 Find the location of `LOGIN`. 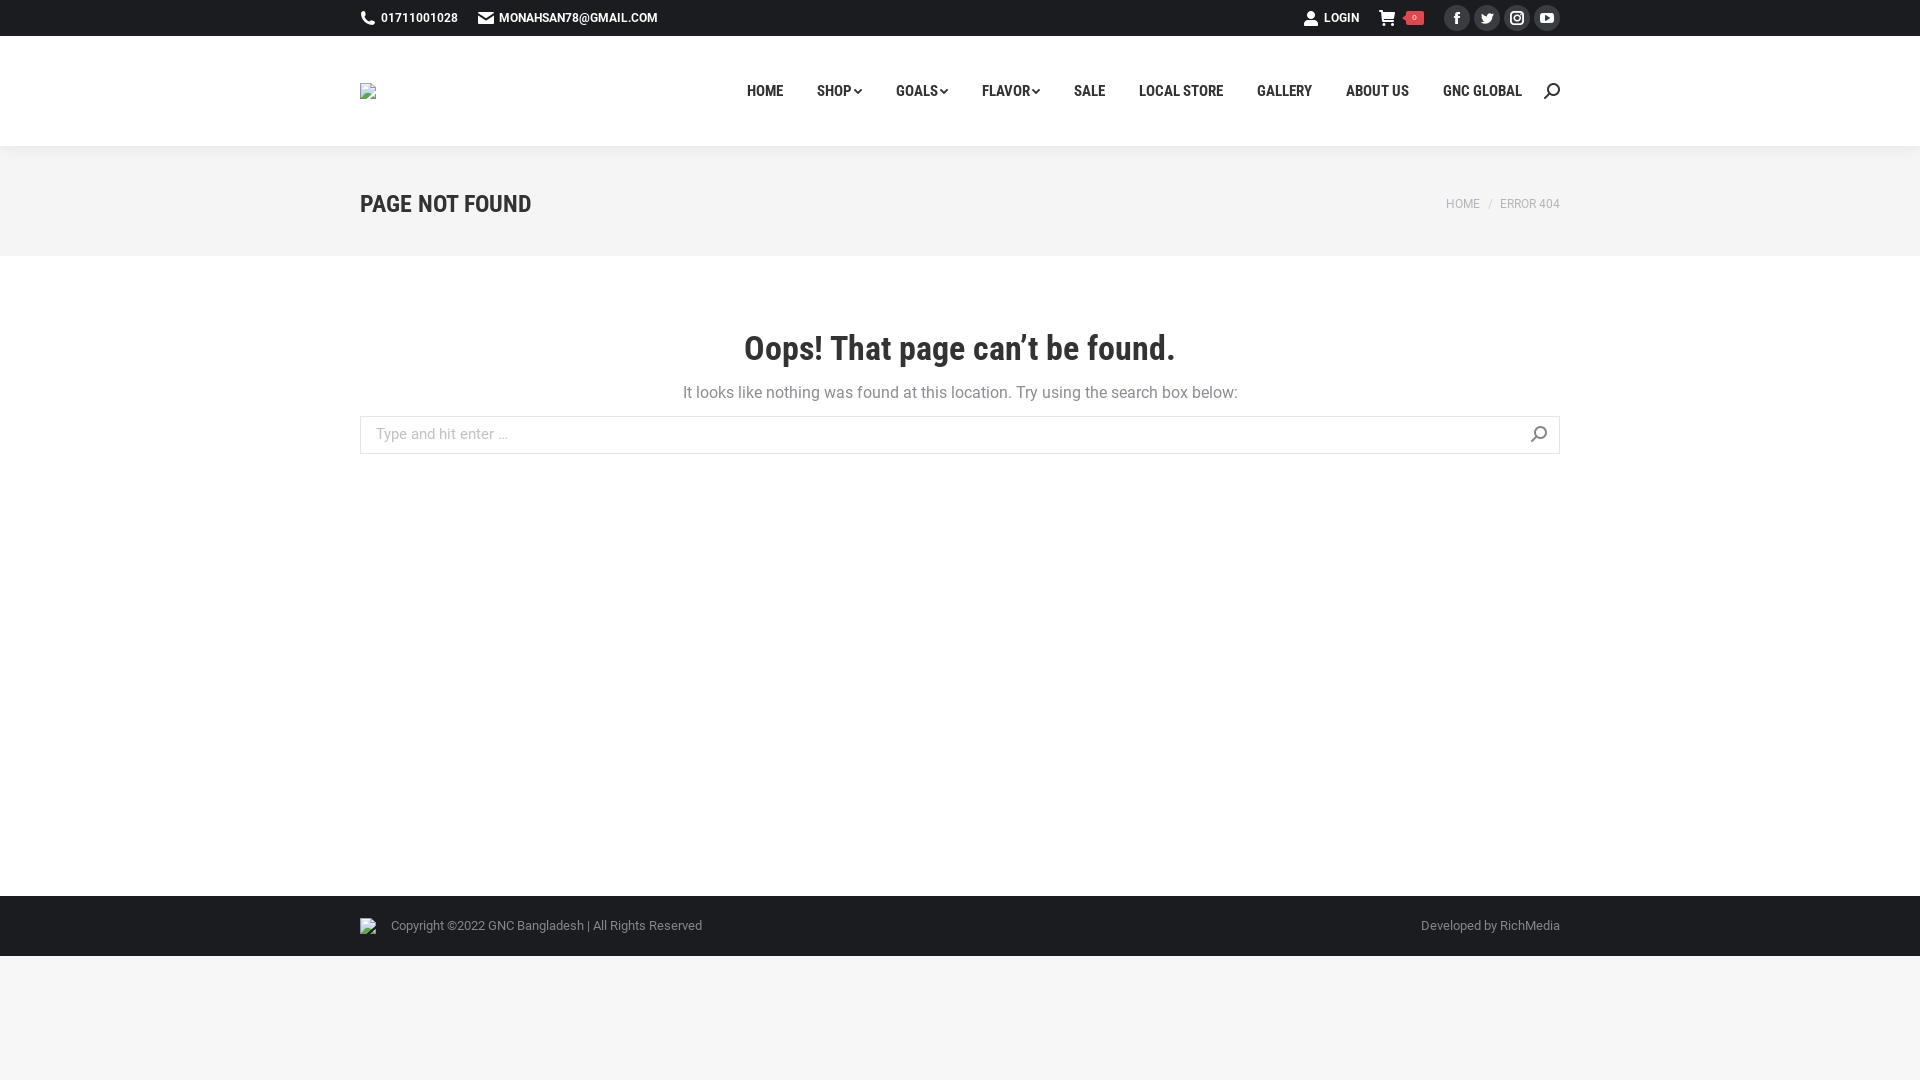

LOGIN is located at coordinates (1331, 18).